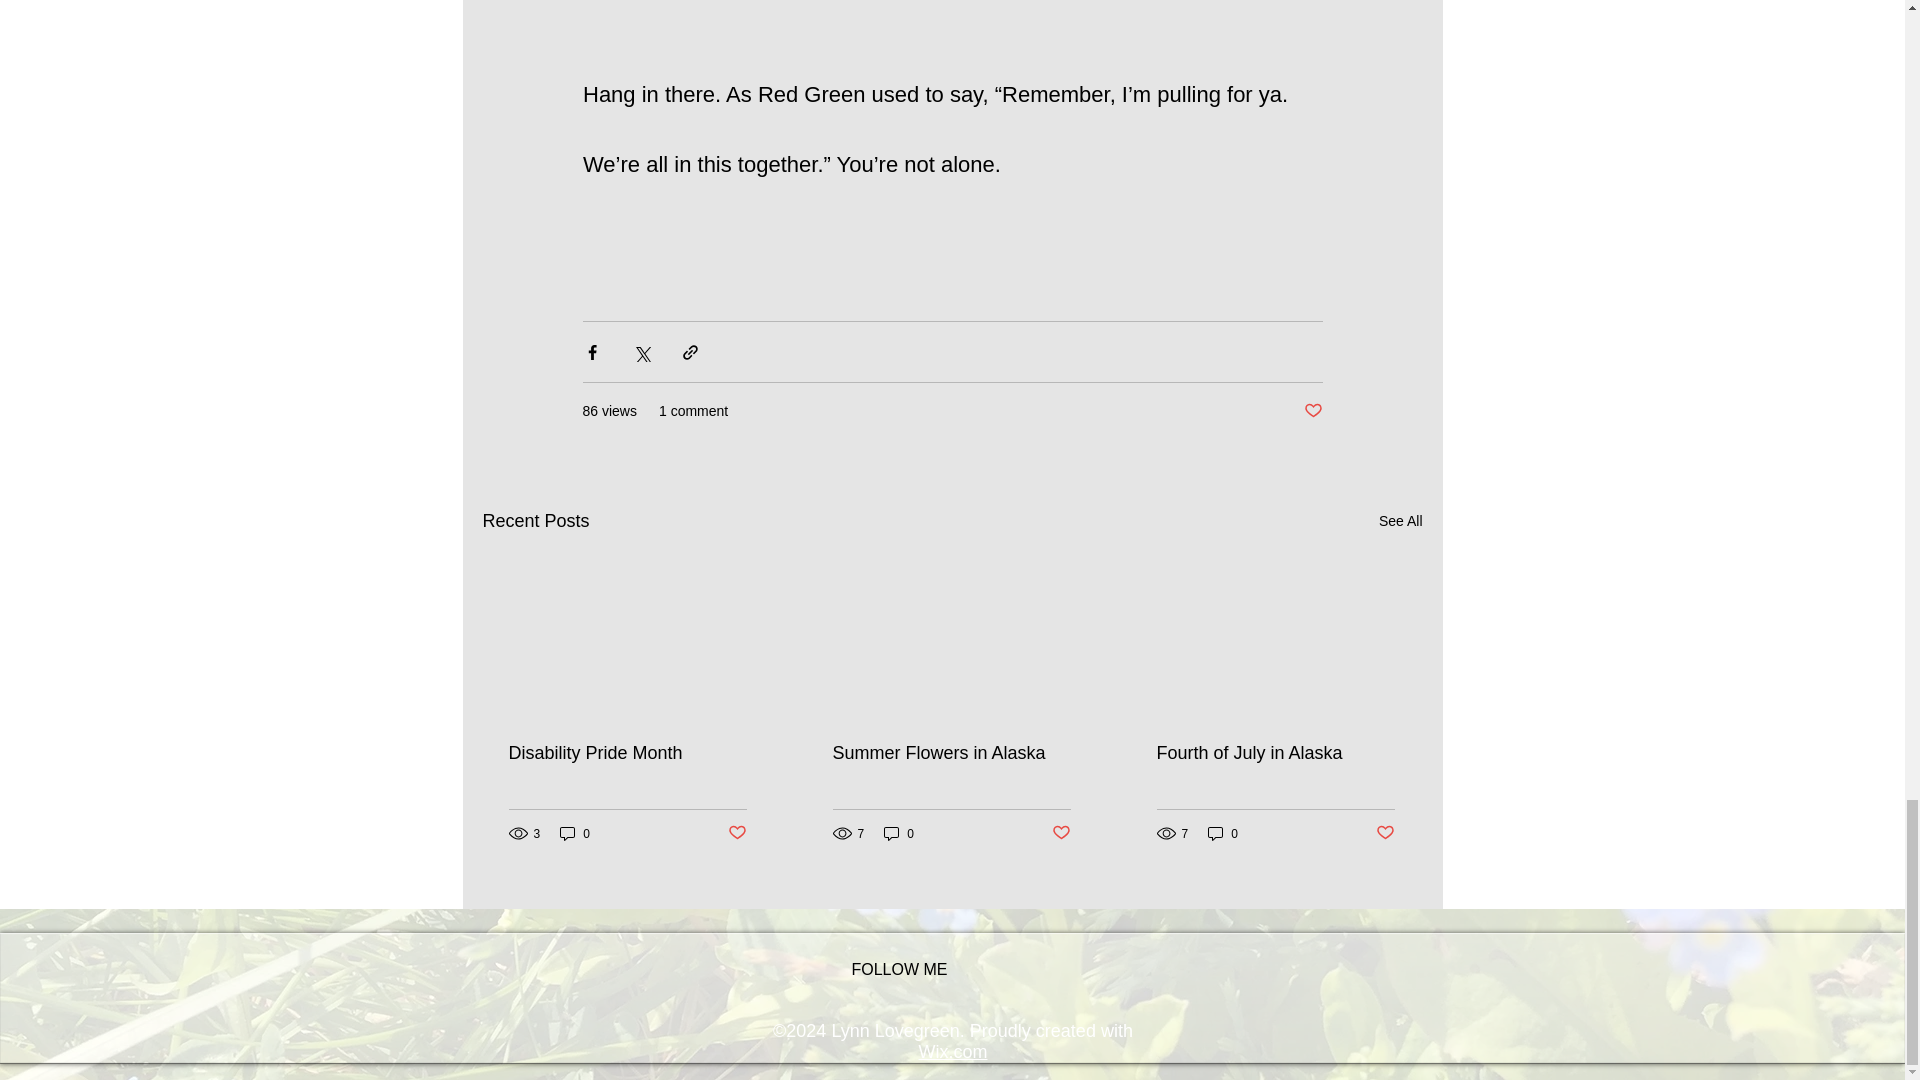  Describe the element at coordinates (574, 834) in the screenshot. I see `0` at that location.